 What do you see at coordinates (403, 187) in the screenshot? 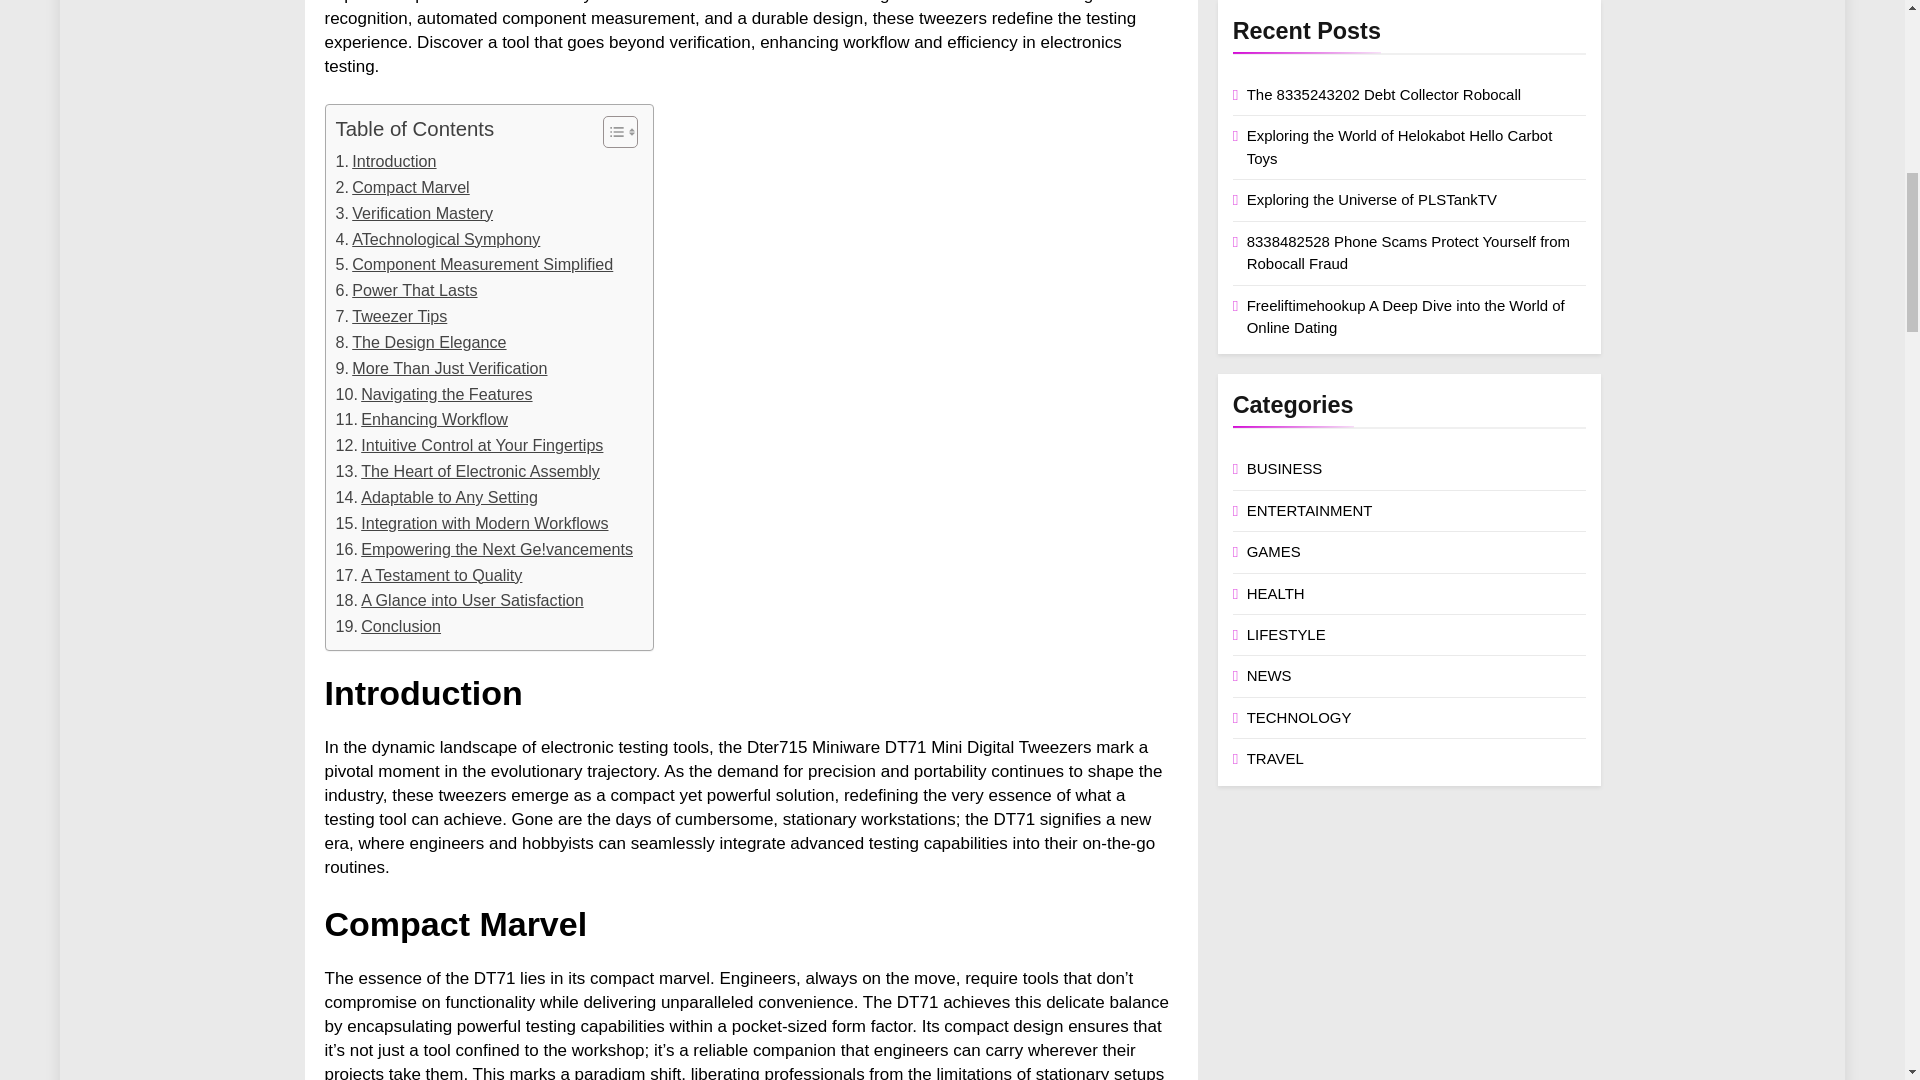
I see `Compact Marvel` at bounding box center [403, 187].